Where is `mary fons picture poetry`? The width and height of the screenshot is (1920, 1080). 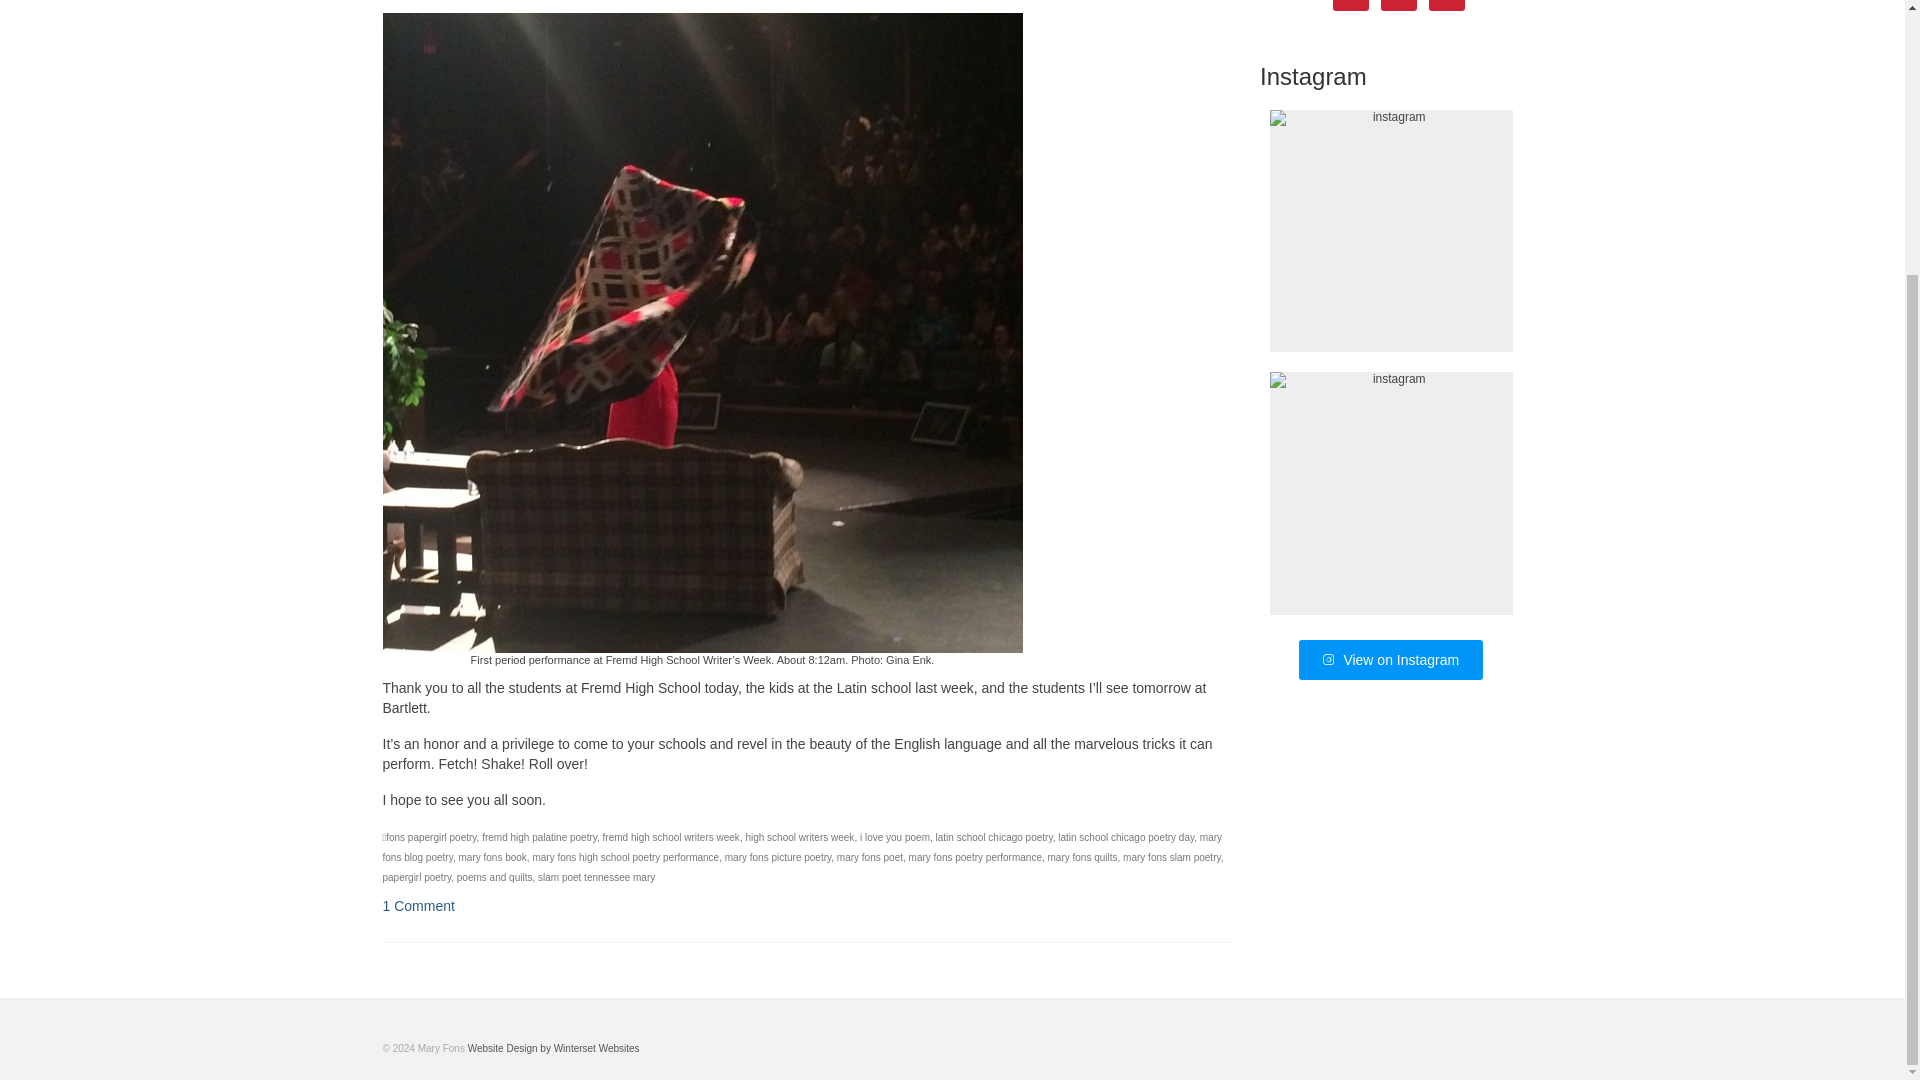 mary fons picture poetry is located at coordinates (778, 857).